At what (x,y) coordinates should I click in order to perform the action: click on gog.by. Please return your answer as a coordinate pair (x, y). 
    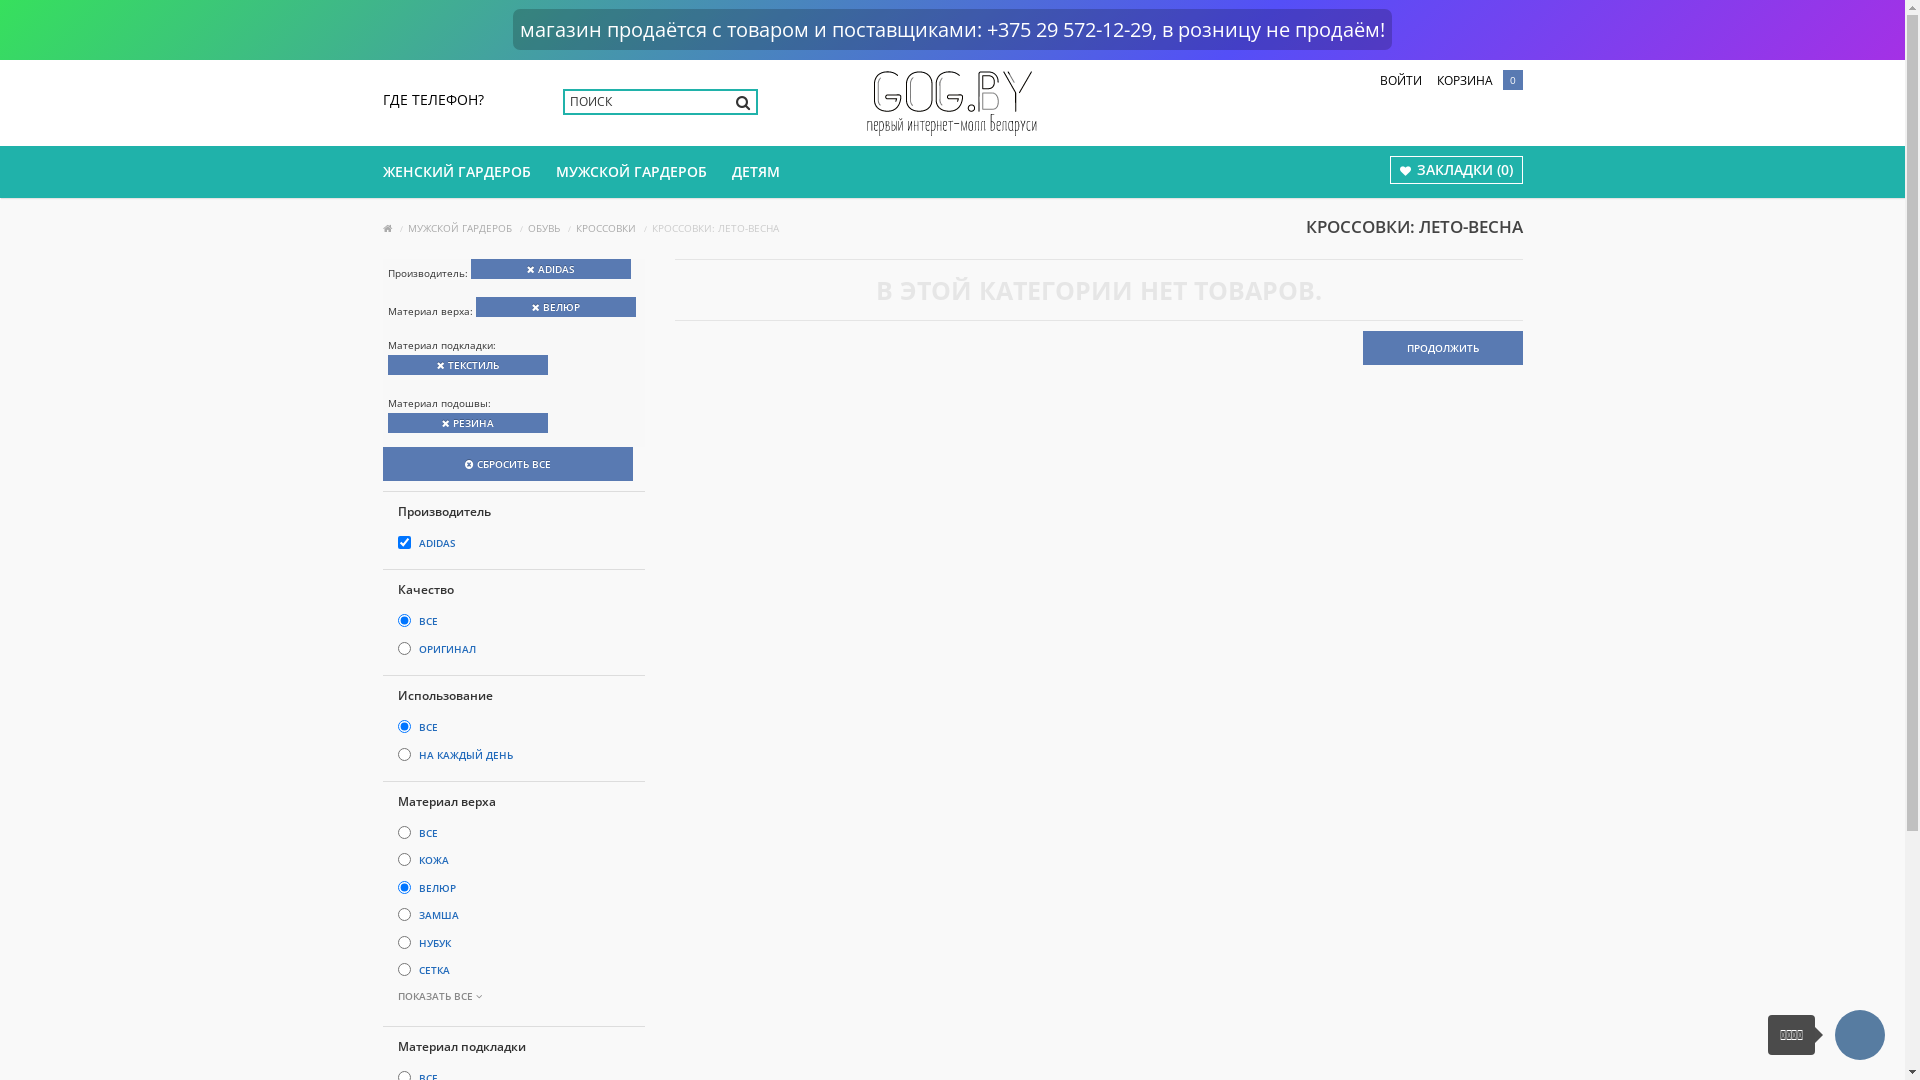
    Looking at the image, I should click on (952, 103).